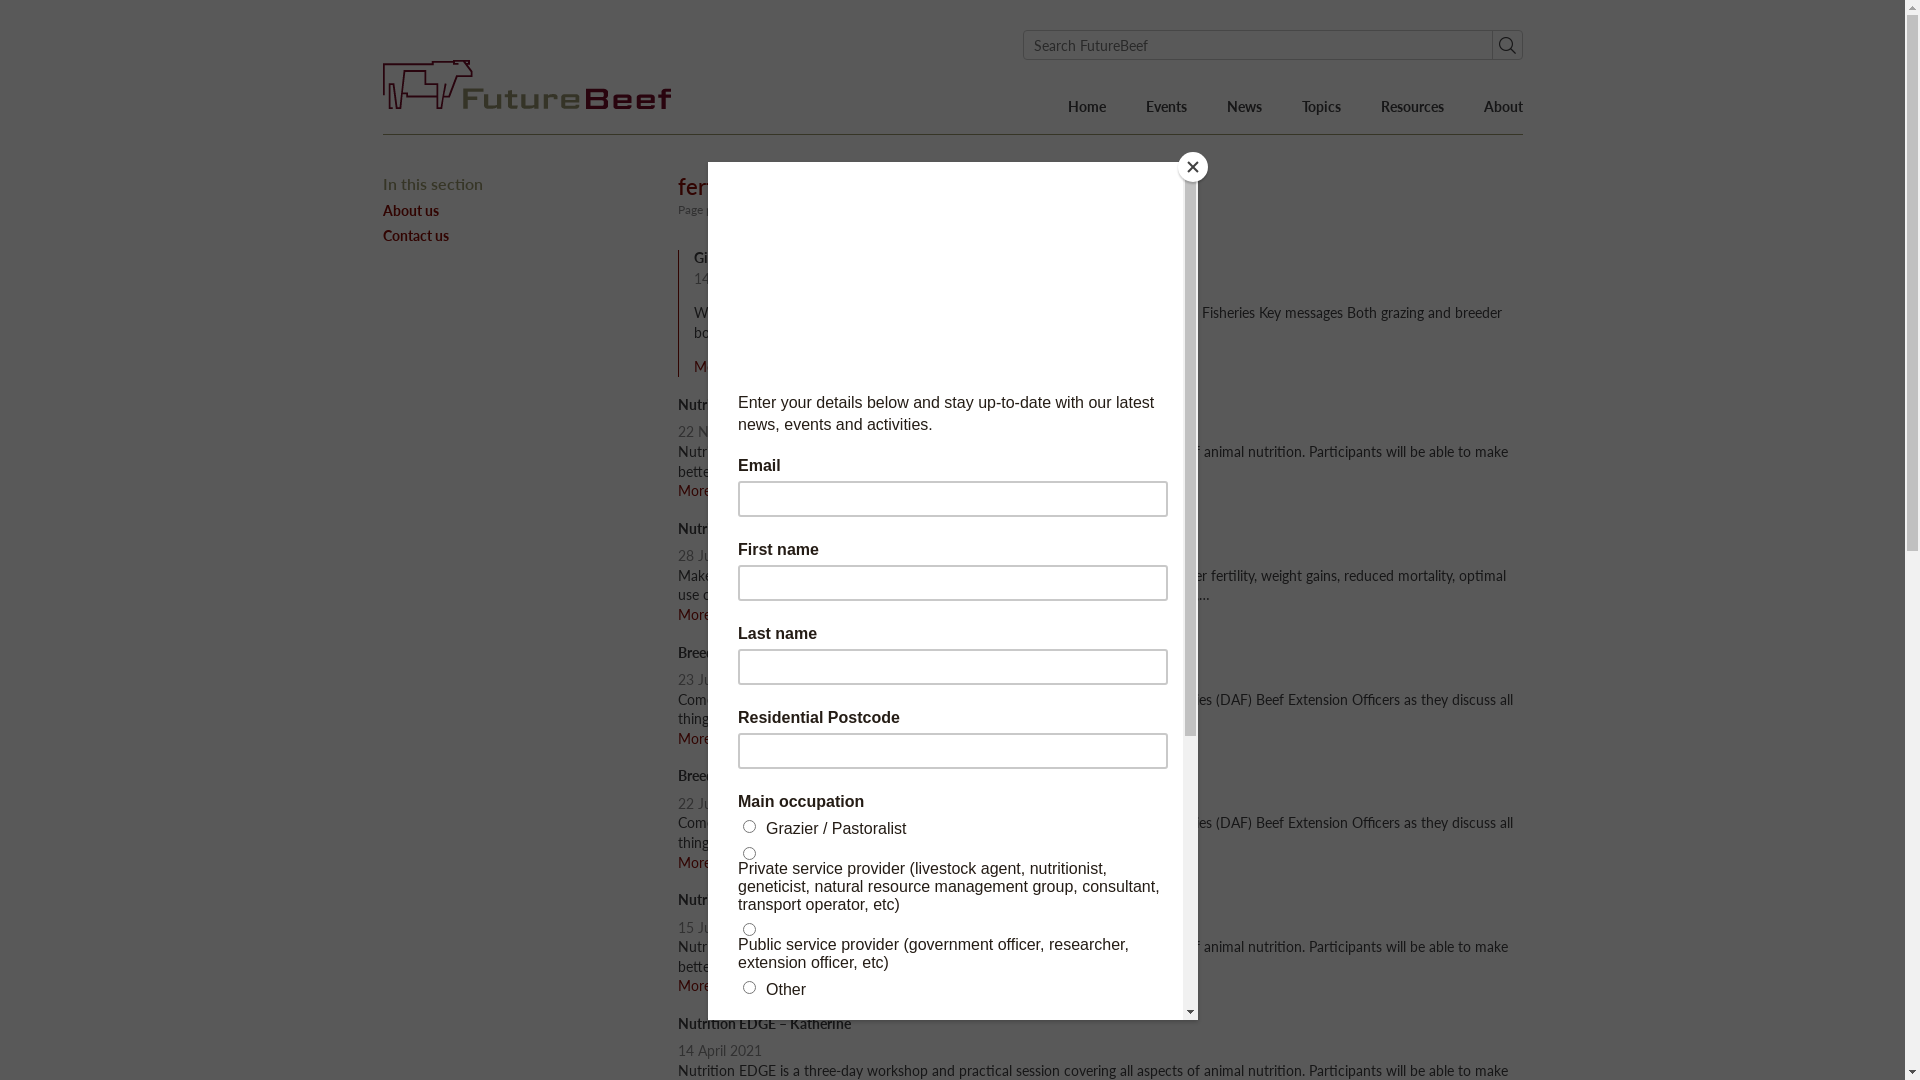 Image resolution: width=1920 pixels, height=1080 pixels. What do you see at coordinates (702, 491) in the screenshot?
I see `More` at bounding box center [702, 491].